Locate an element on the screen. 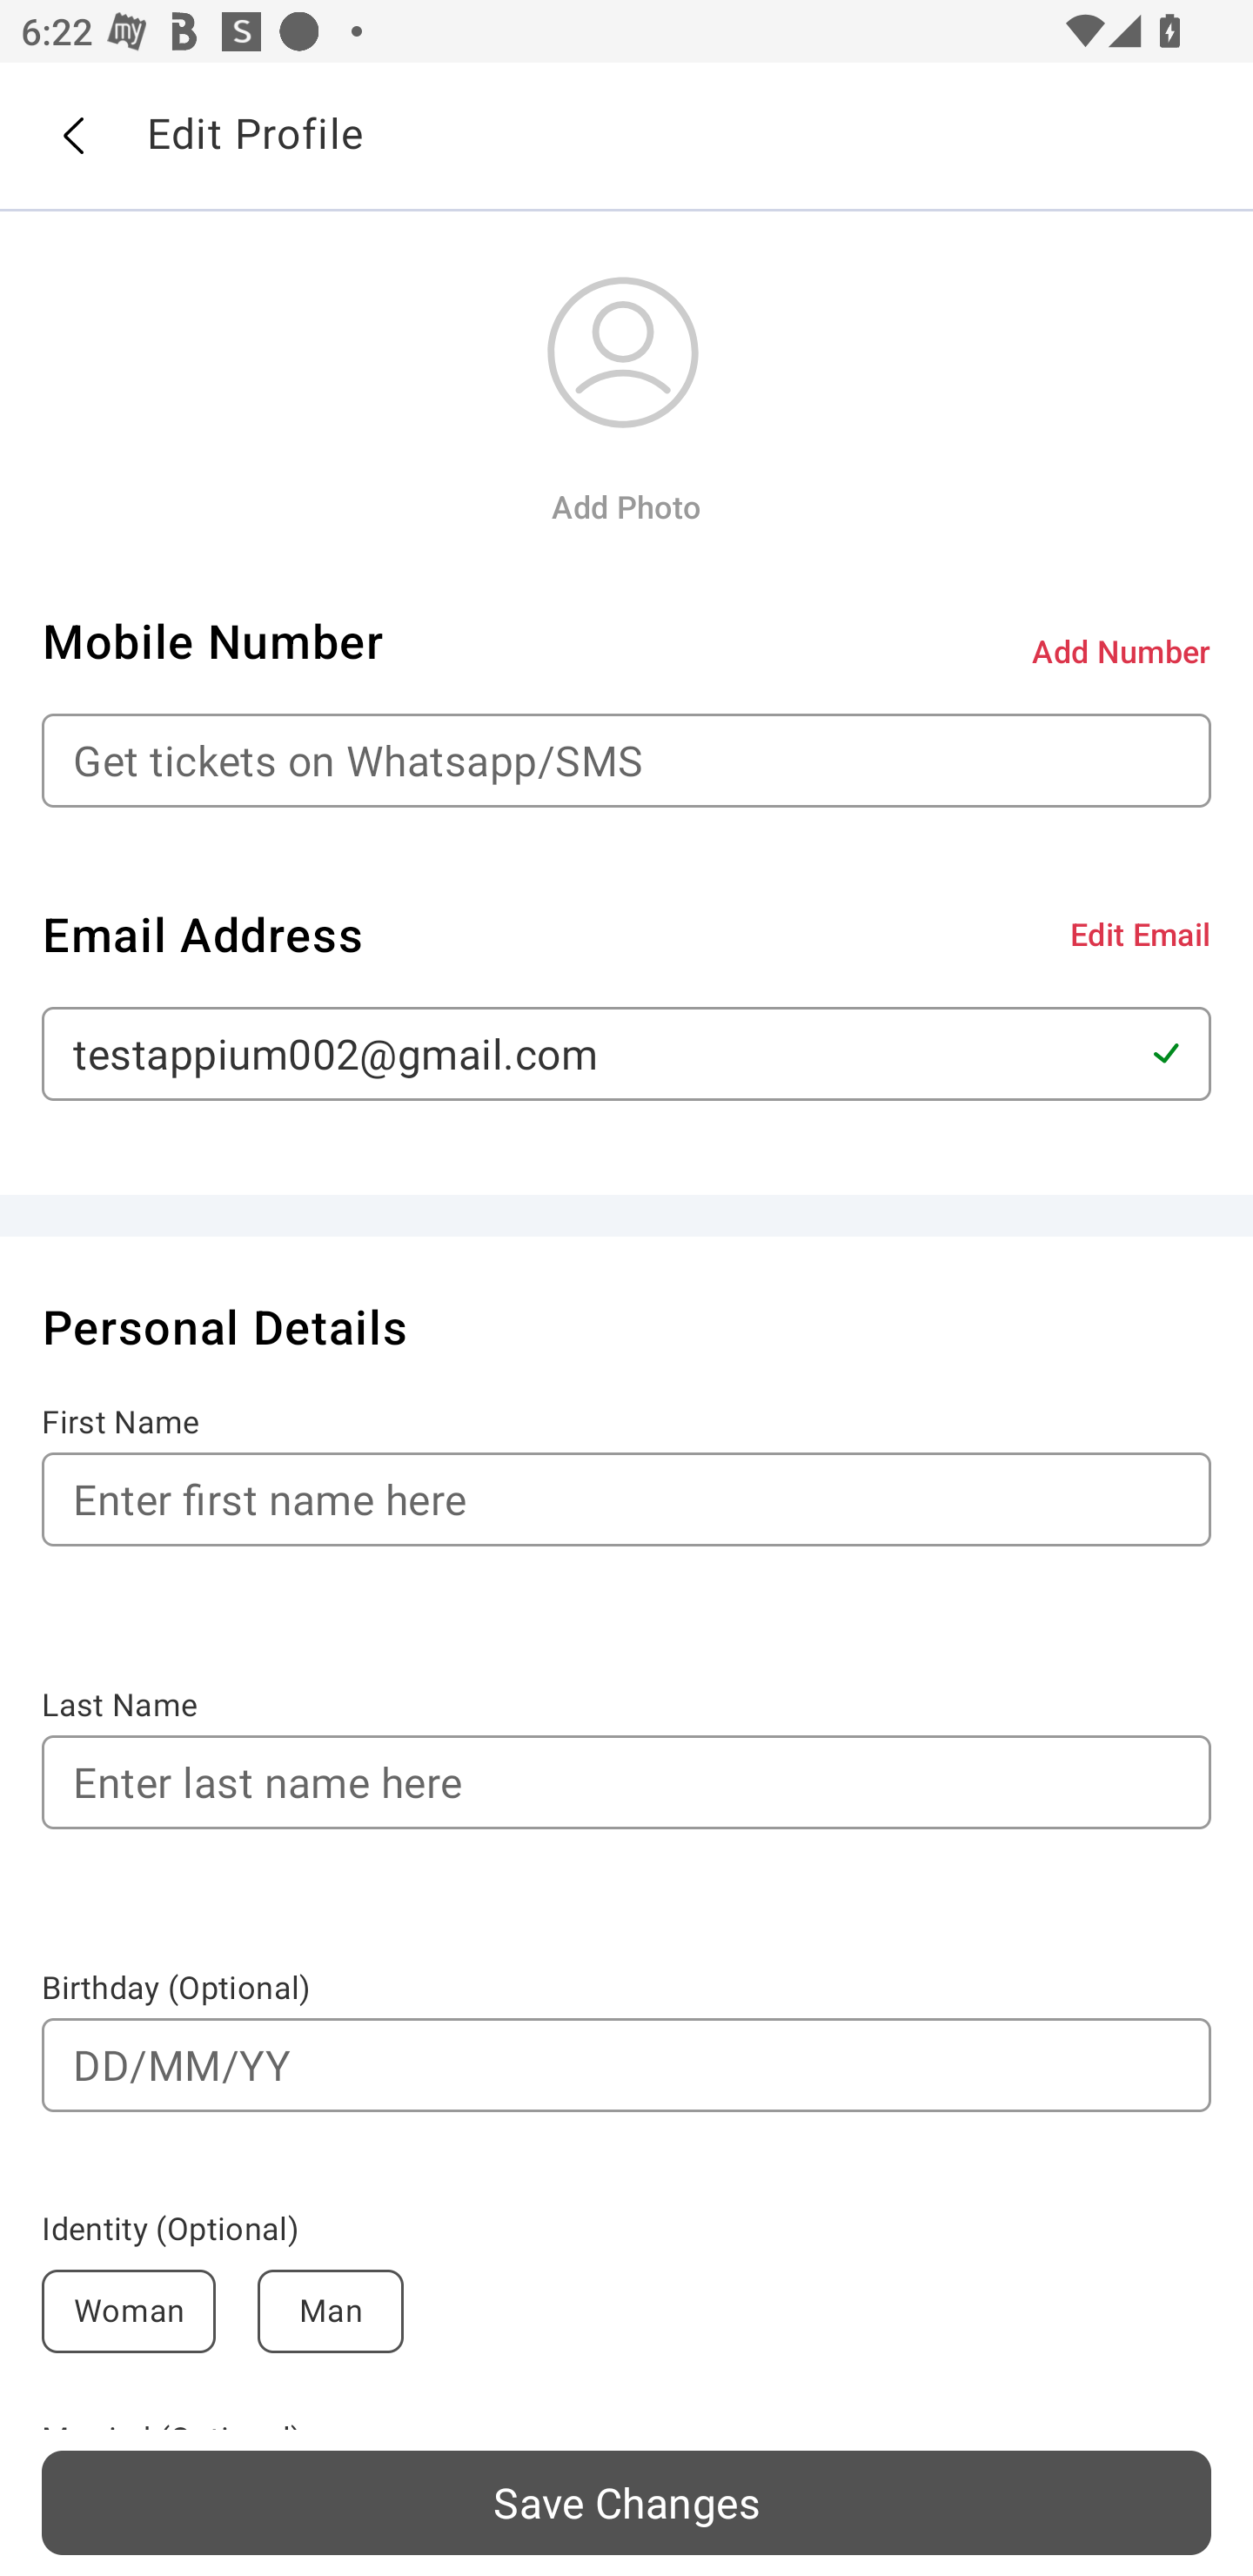  Enter first name here is located at coordinates (626, 1499).